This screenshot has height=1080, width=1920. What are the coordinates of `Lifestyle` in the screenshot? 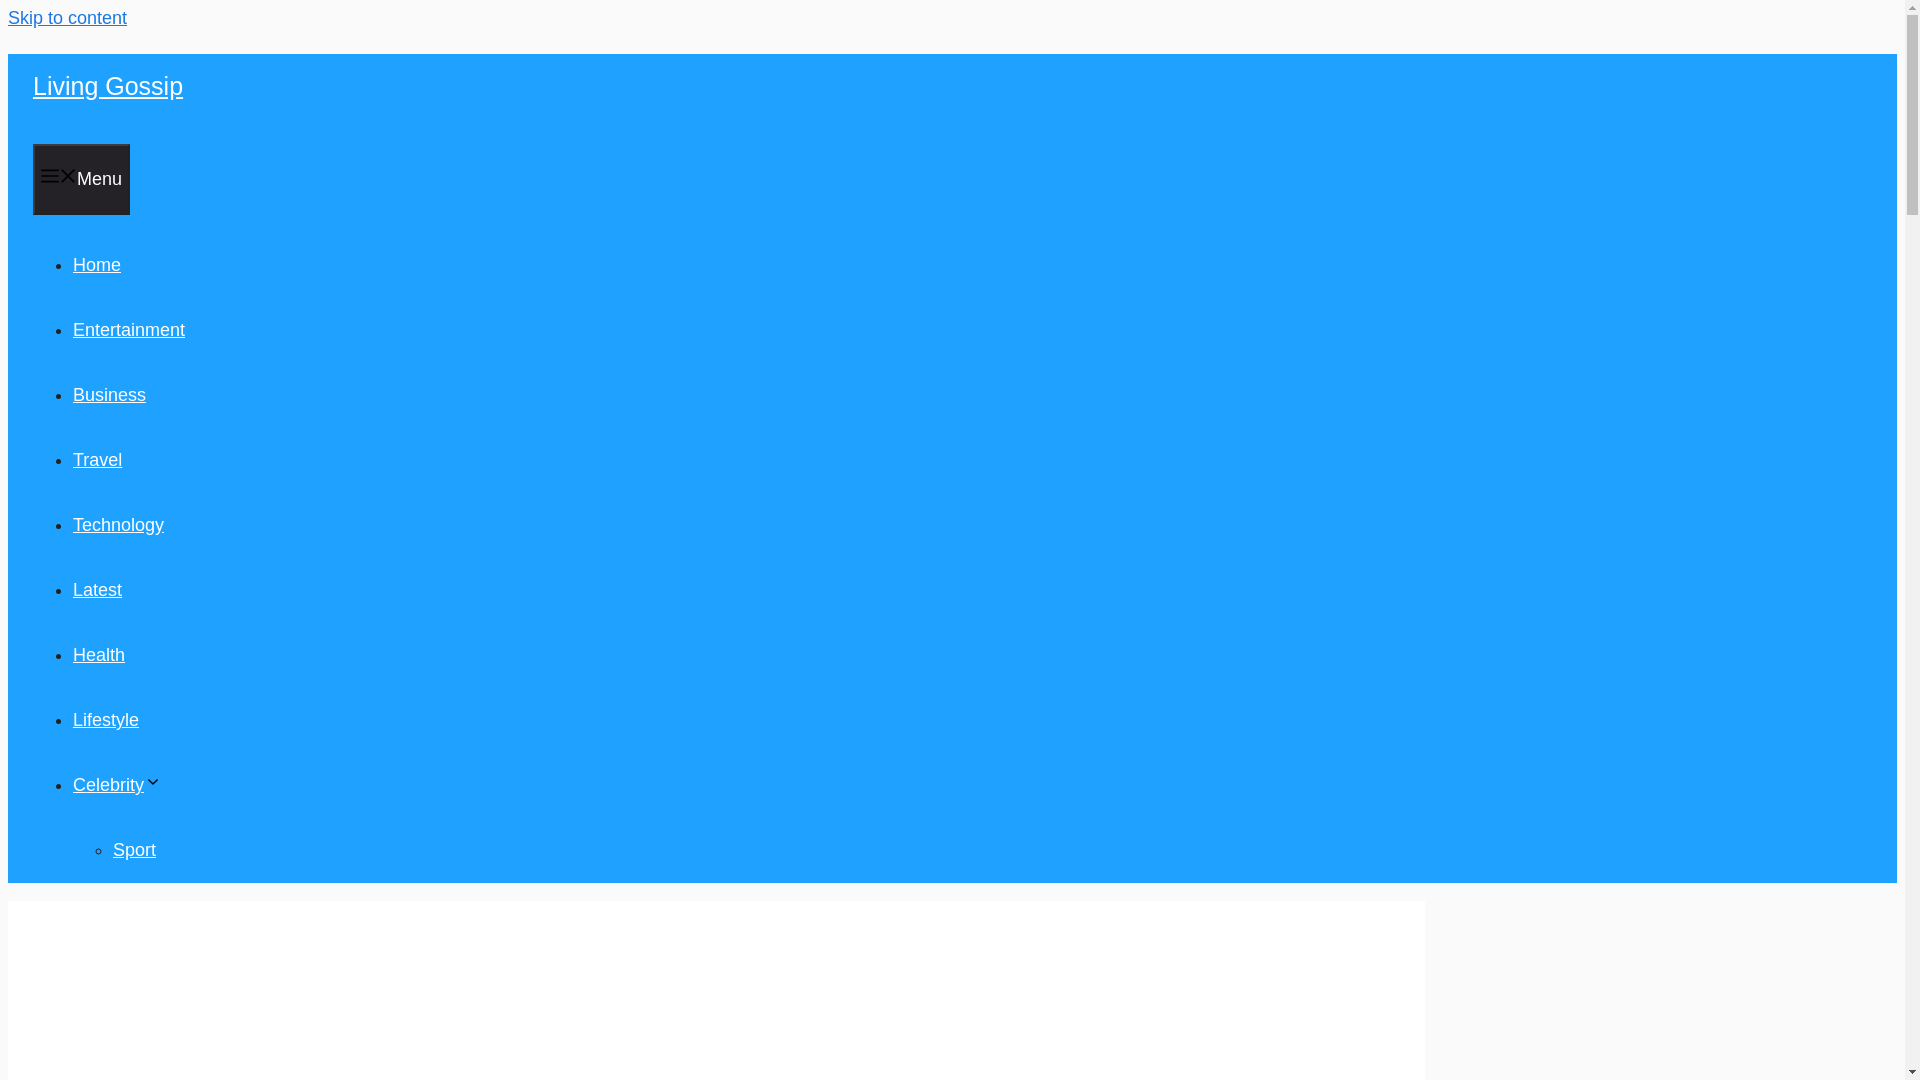 It's located at (105, 720).